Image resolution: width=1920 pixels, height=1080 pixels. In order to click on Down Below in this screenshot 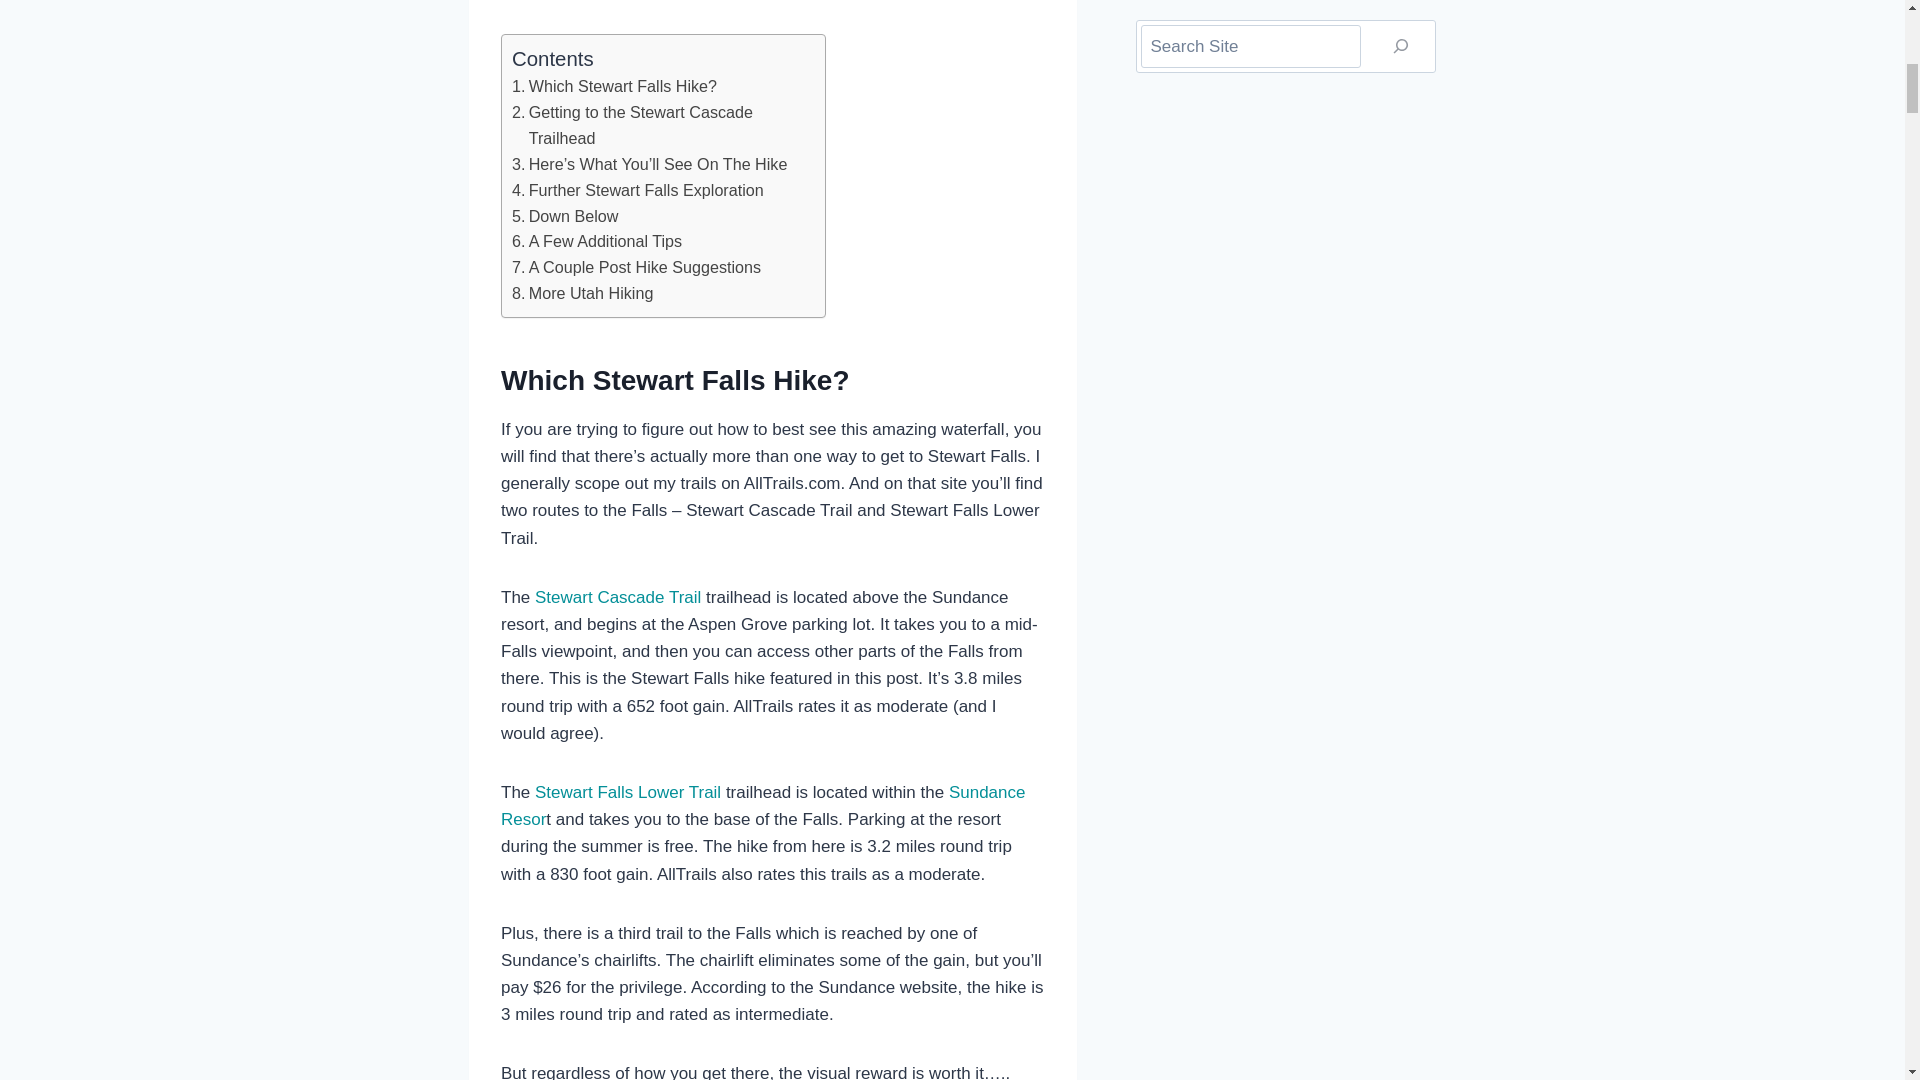, I will do `click(565, 217)`.